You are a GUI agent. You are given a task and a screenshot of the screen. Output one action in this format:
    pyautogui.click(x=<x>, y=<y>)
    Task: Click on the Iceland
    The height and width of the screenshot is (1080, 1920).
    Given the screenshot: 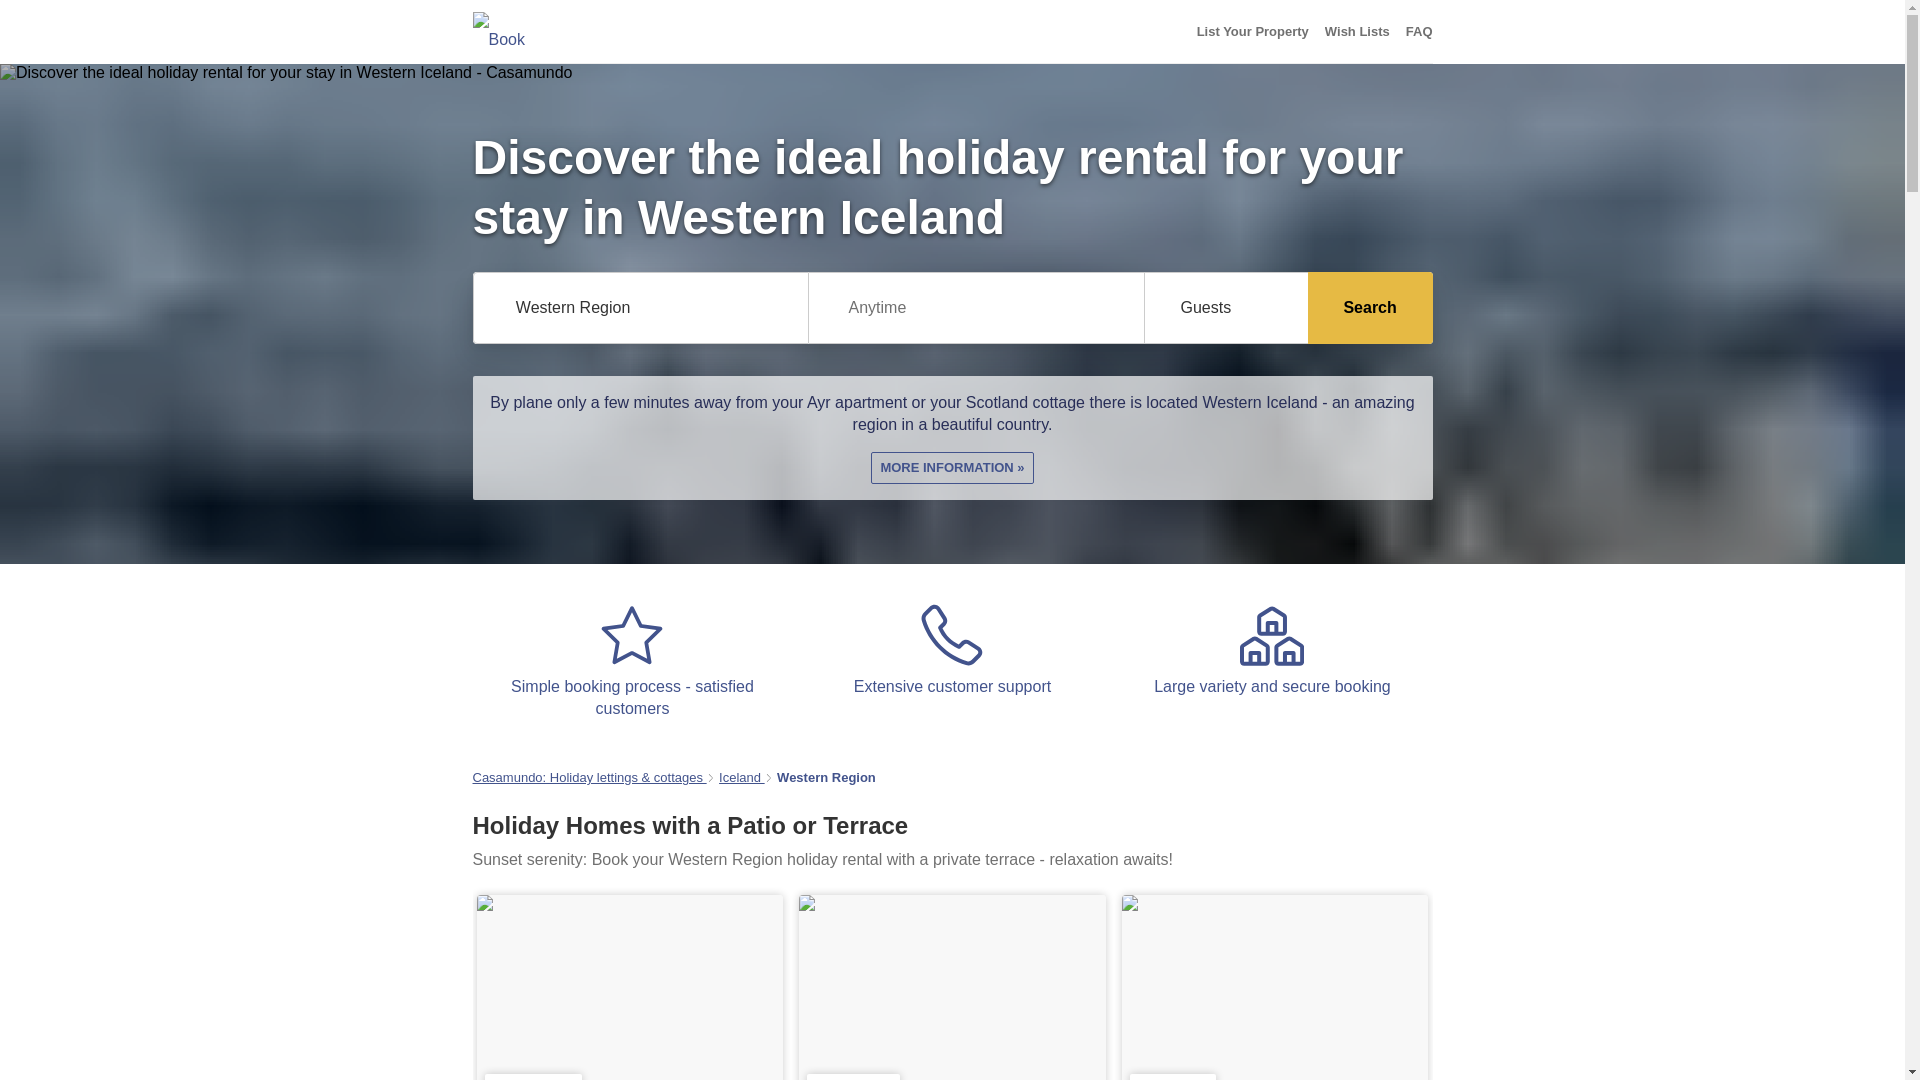 What is the action you would take?
    pyautogui.click(x=741, y=778)
    